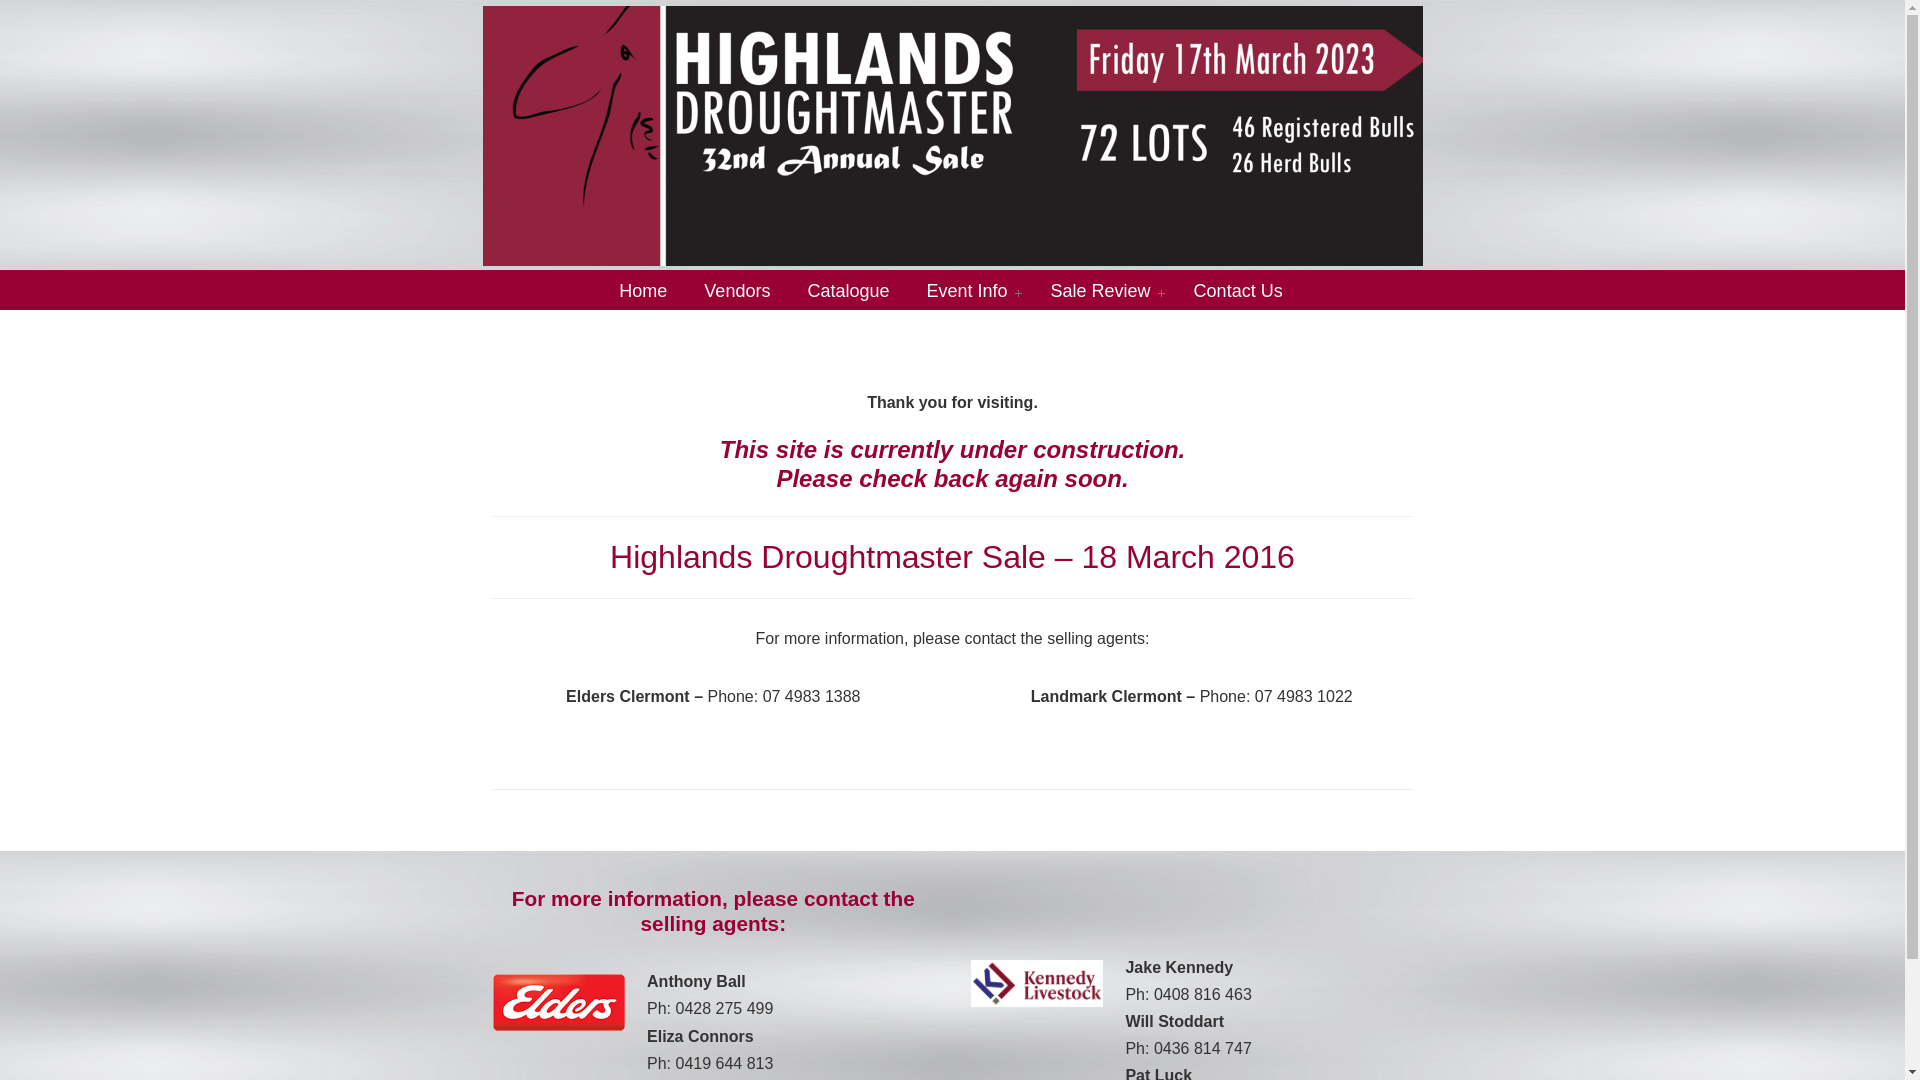 The height and width of the screenshot is (1080, 1920). I want to click on Highlands Droughtmaster Sale, so click(952, 136).